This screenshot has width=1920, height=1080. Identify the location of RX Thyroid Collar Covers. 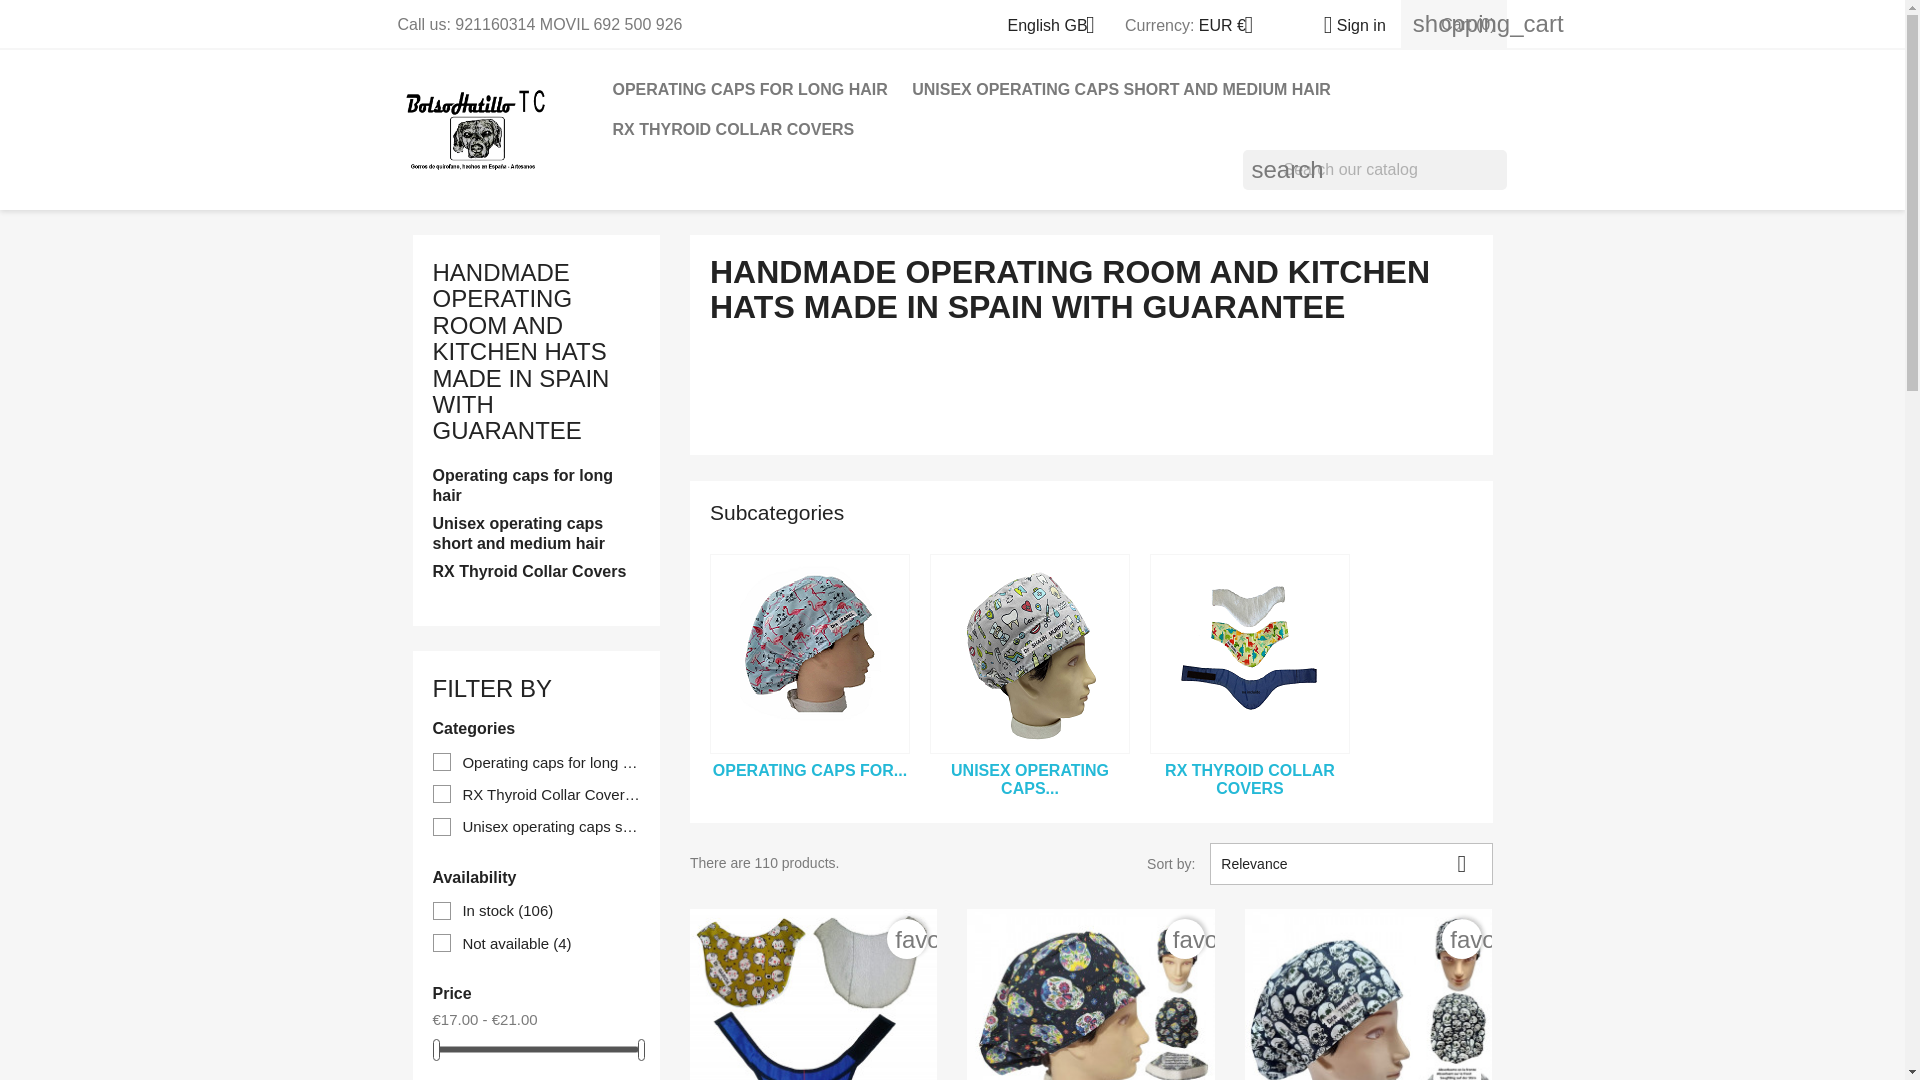
(1250, 654).